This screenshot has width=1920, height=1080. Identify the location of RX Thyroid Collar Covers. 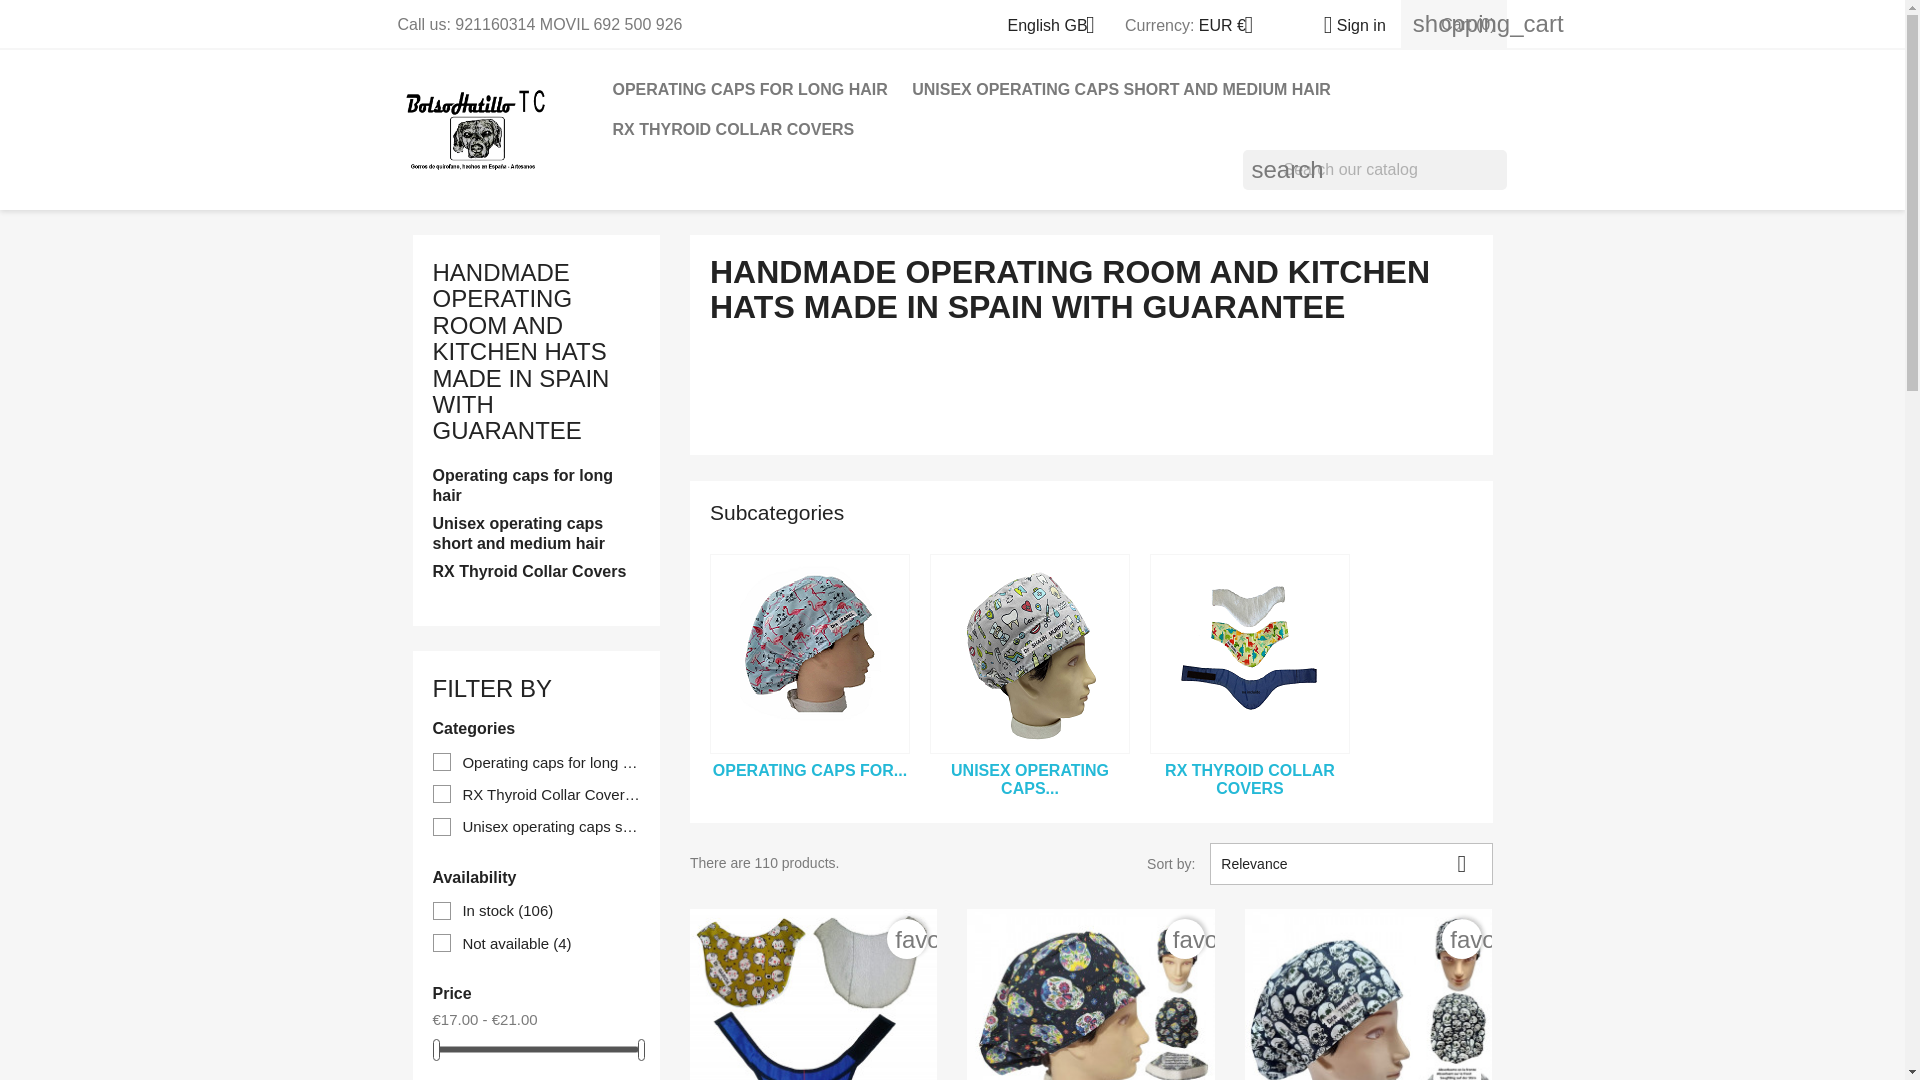
(1250, 654).